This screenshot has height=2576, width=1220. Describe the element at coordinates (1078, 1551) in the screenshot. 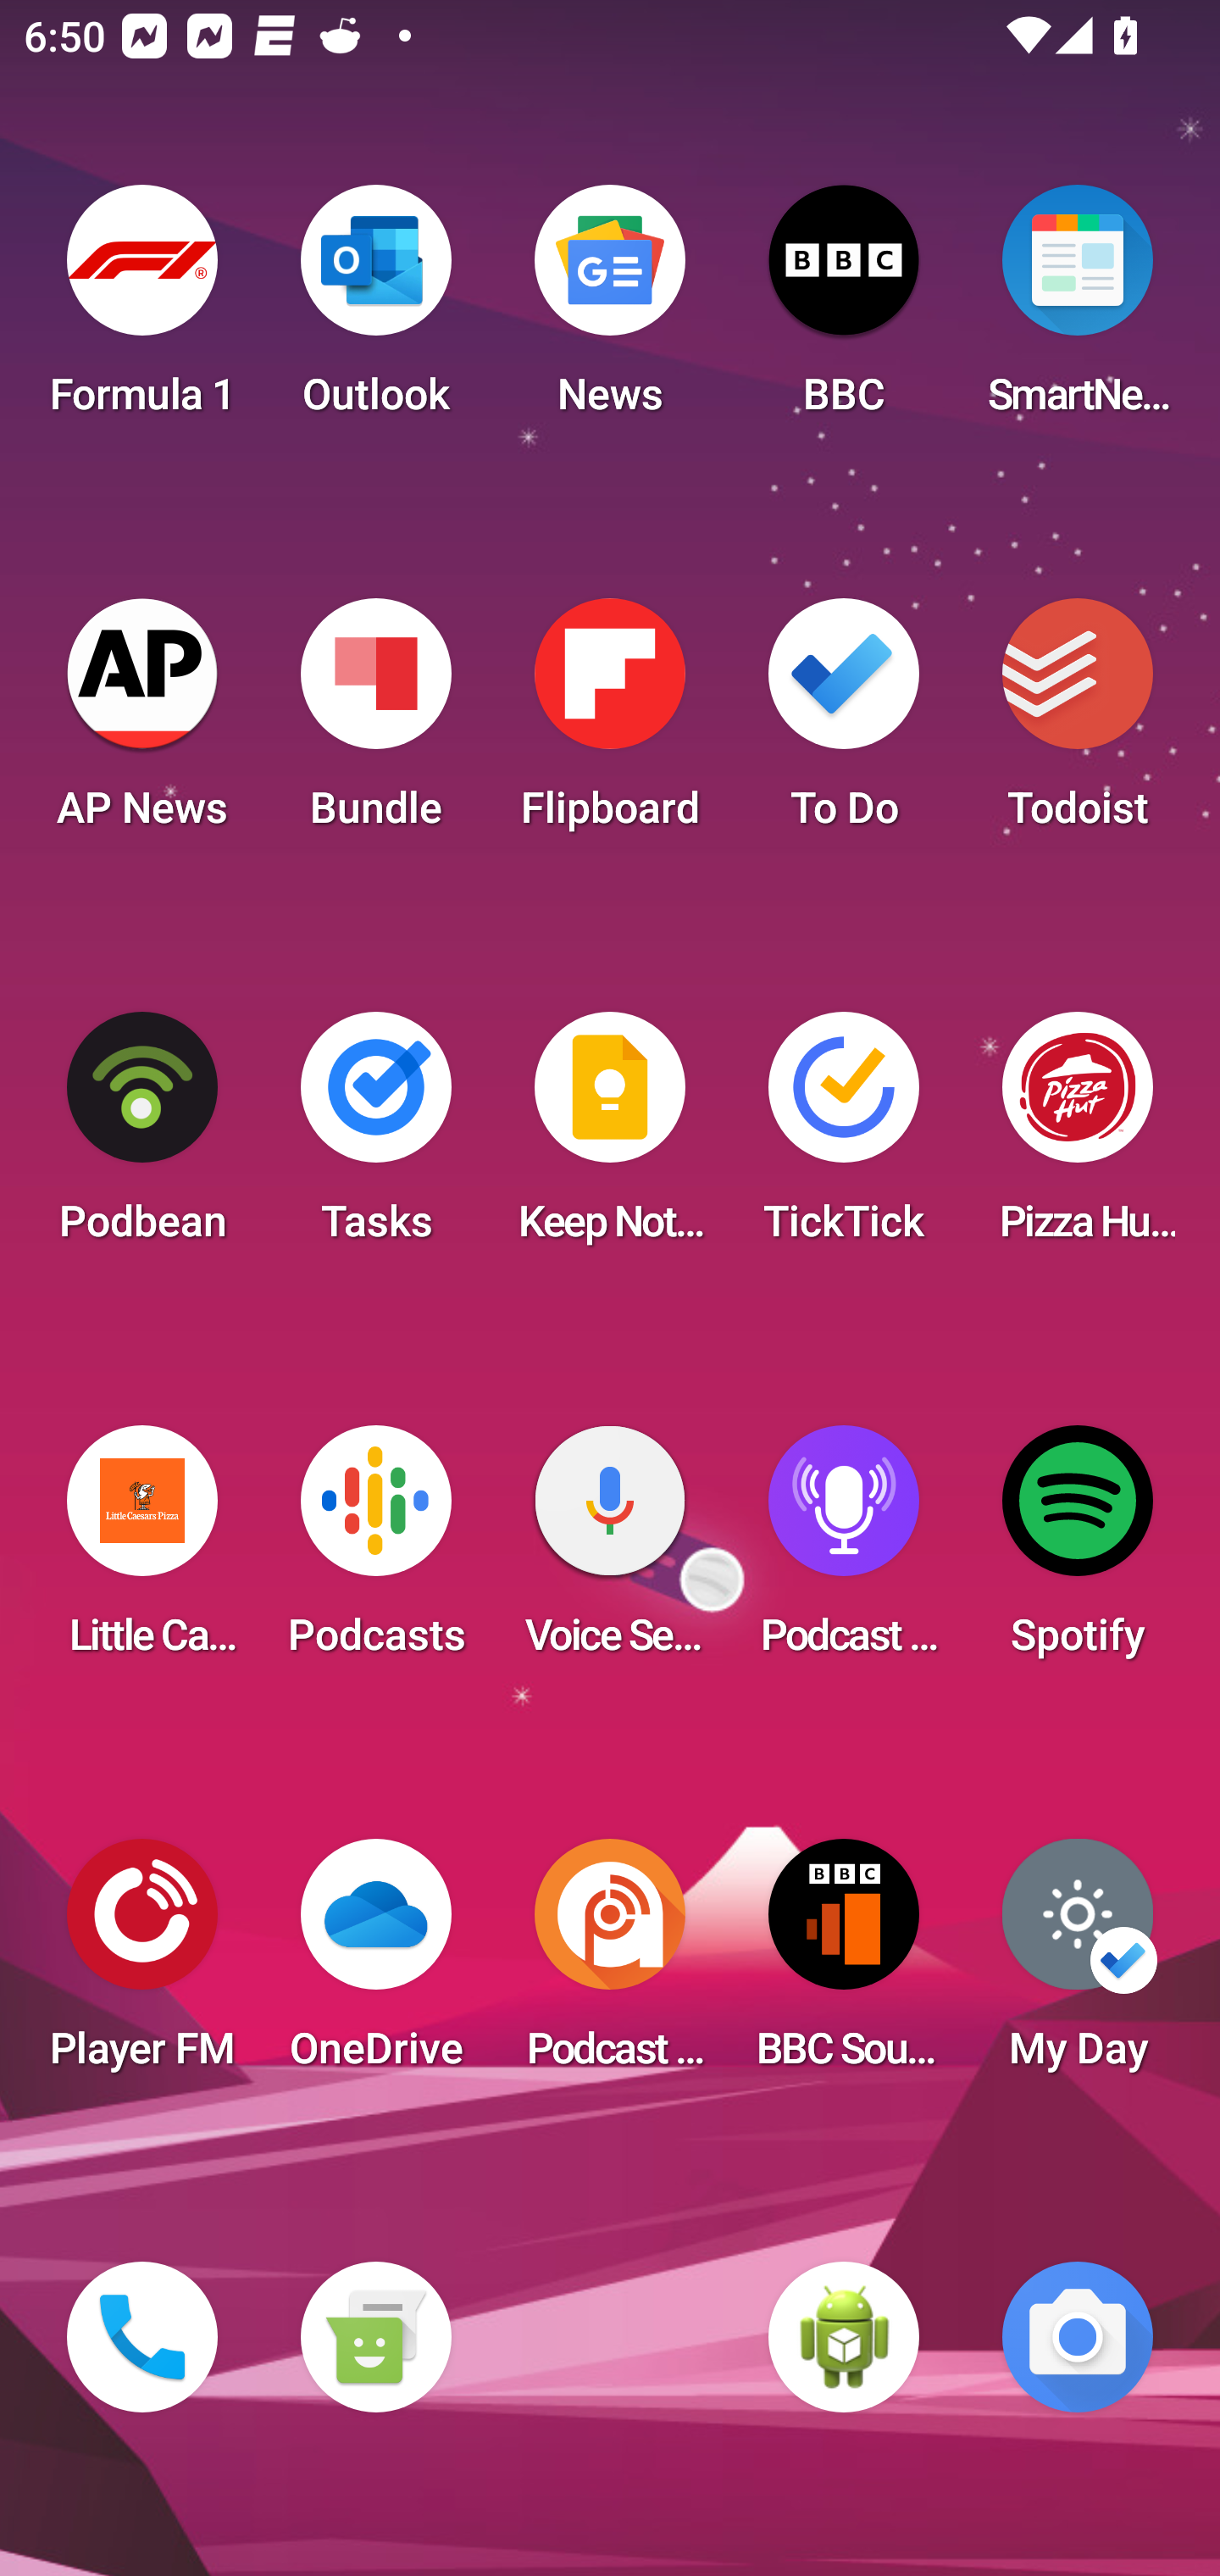

I see `Spotify` at that location.